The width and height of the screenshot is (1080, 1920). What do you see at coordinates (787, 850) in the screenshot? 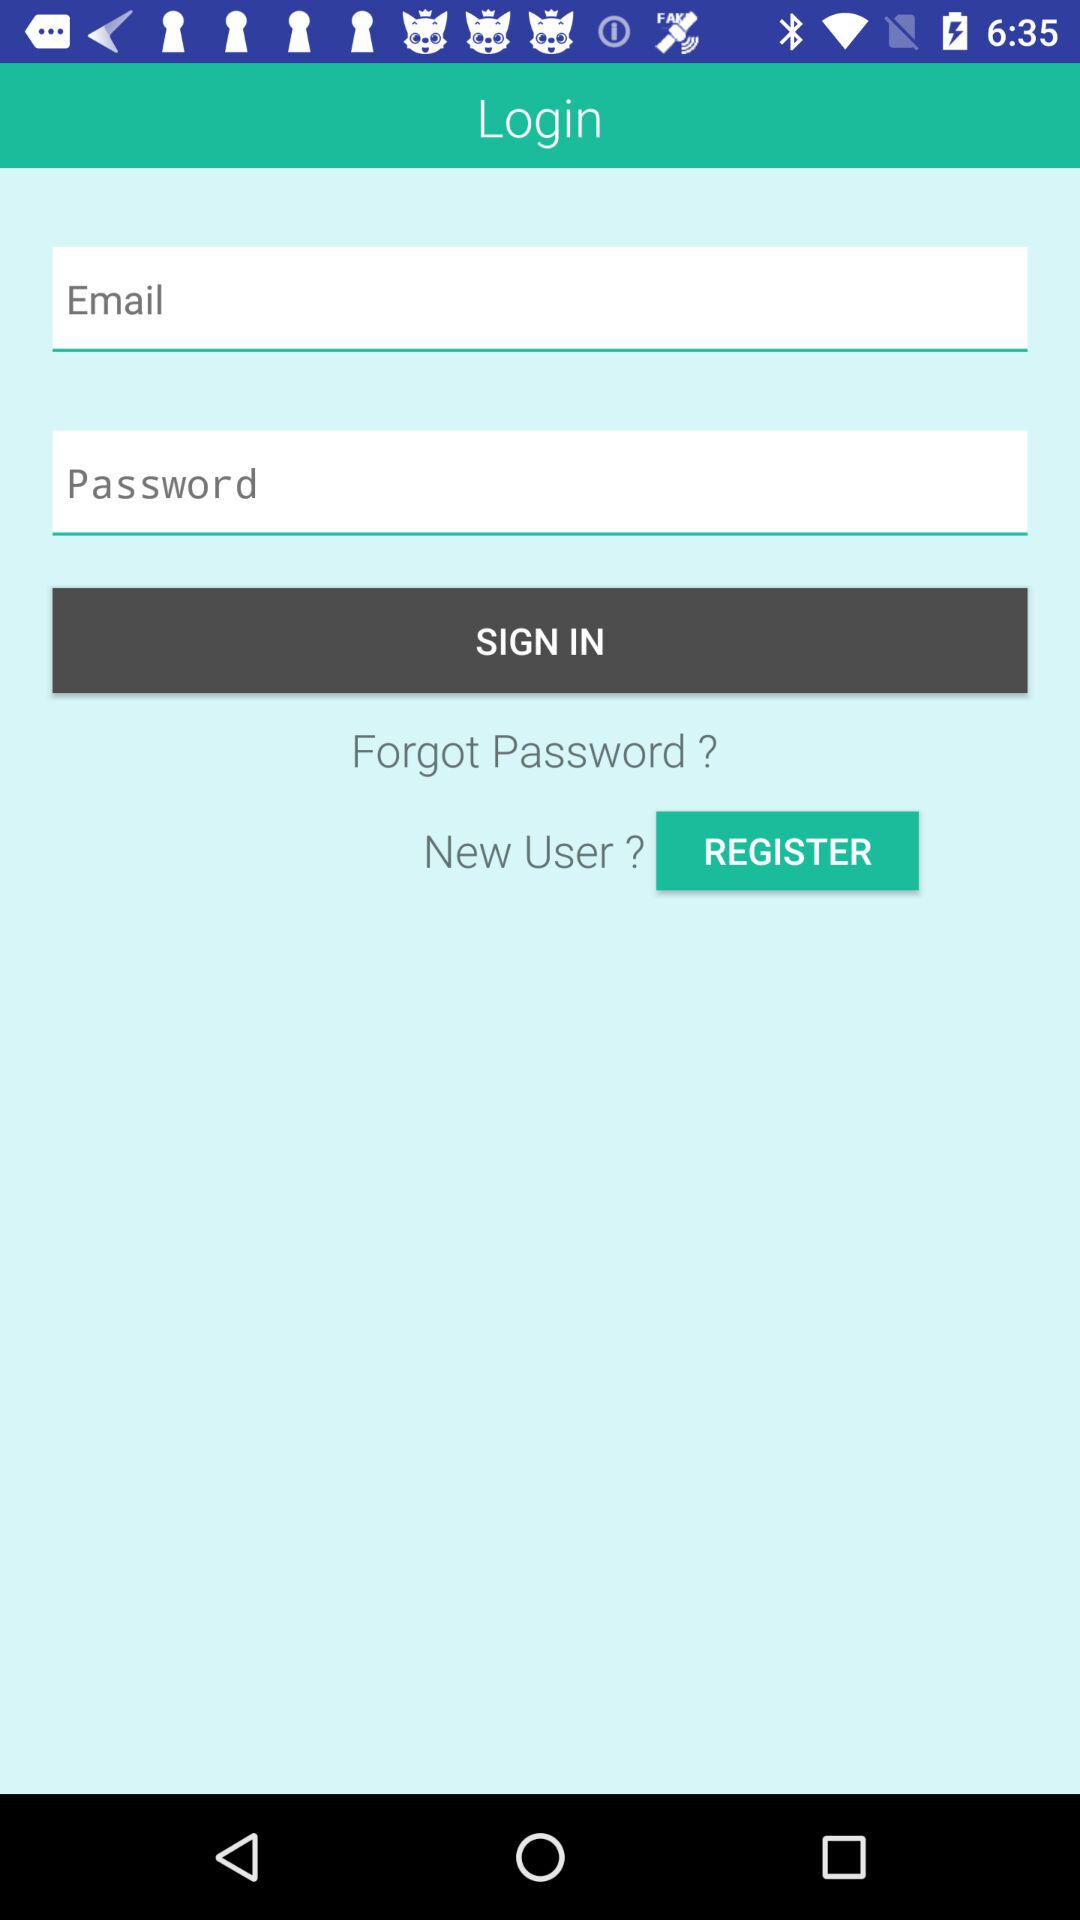
I see `select the item next to new user ?  app` at bounding box center [787, 850].